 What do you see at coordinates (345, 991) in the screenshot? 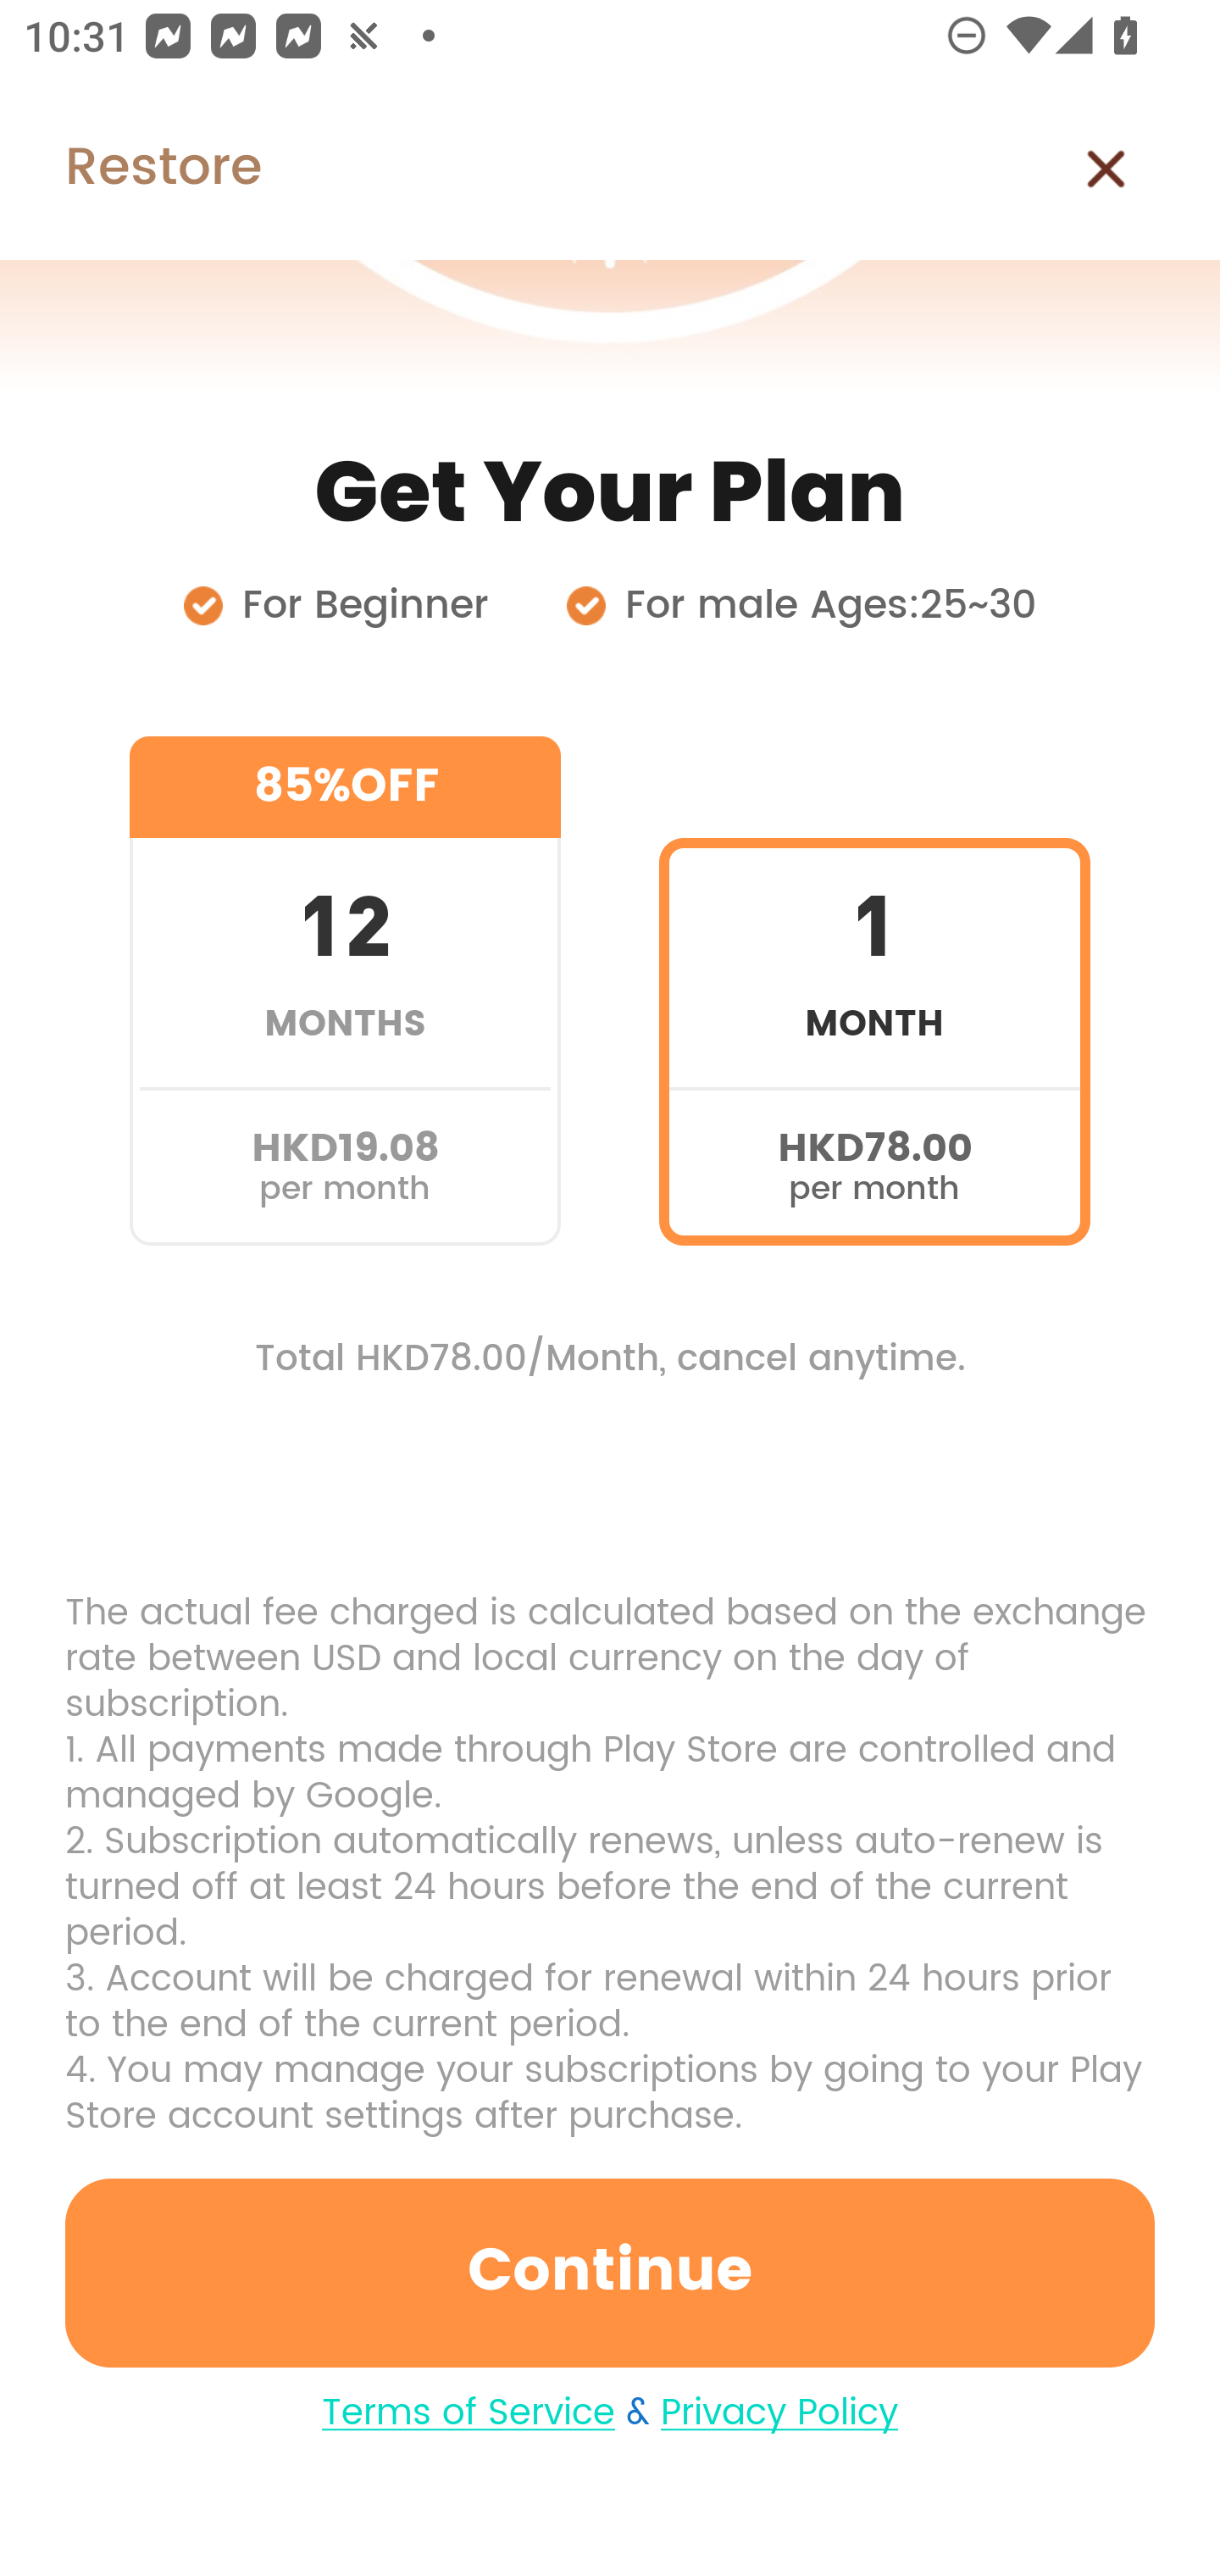
I see `85%OFF 12 MONTHS per month HKD19.08` at bounding box center [345, 991].